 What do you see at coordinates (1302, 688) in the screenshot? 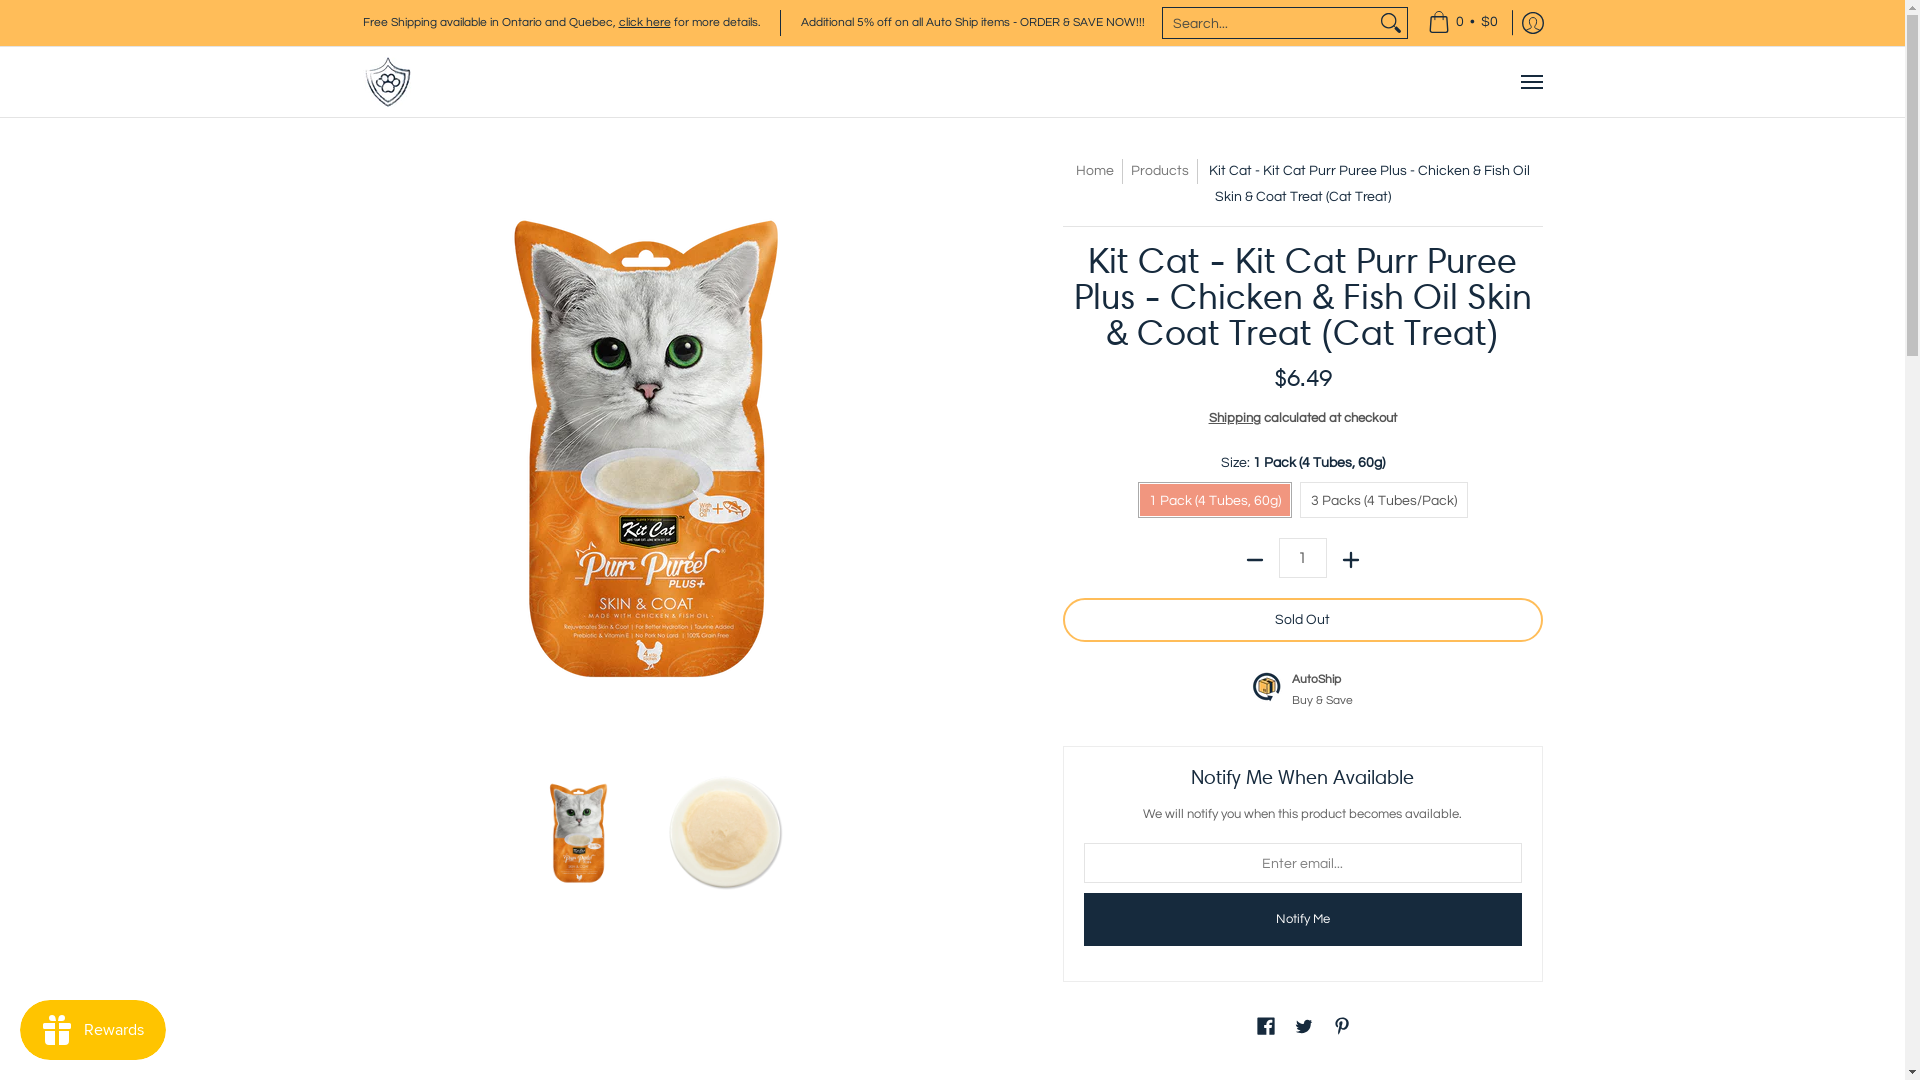
I see `AutoShip
Buy & Save` at bounding box center [1302, 688].